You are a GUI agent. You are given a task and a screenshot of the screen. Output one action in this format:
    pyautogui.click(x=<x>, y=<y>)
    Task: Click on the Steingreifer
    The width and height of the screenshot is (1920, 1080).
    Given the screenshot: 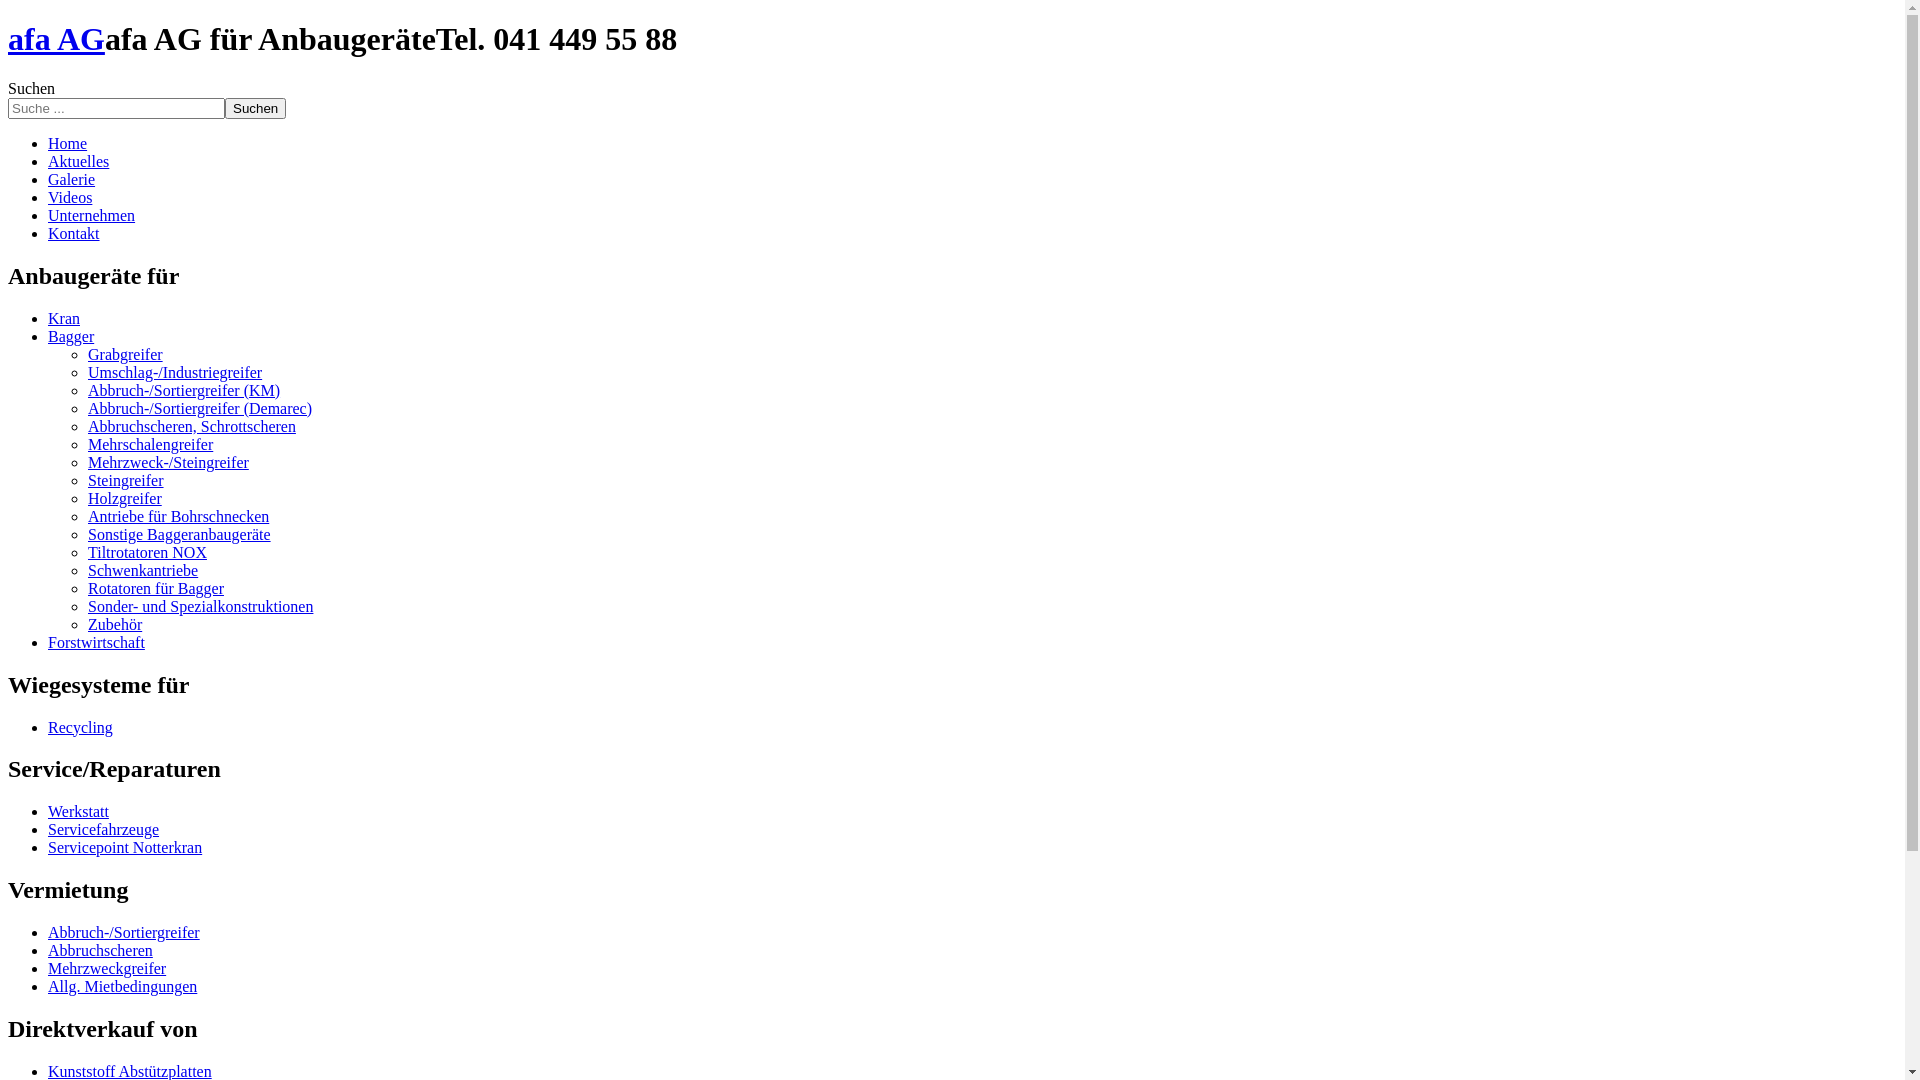 What is the action you would take?
    pyautogui.click(x=126, y=480)
    